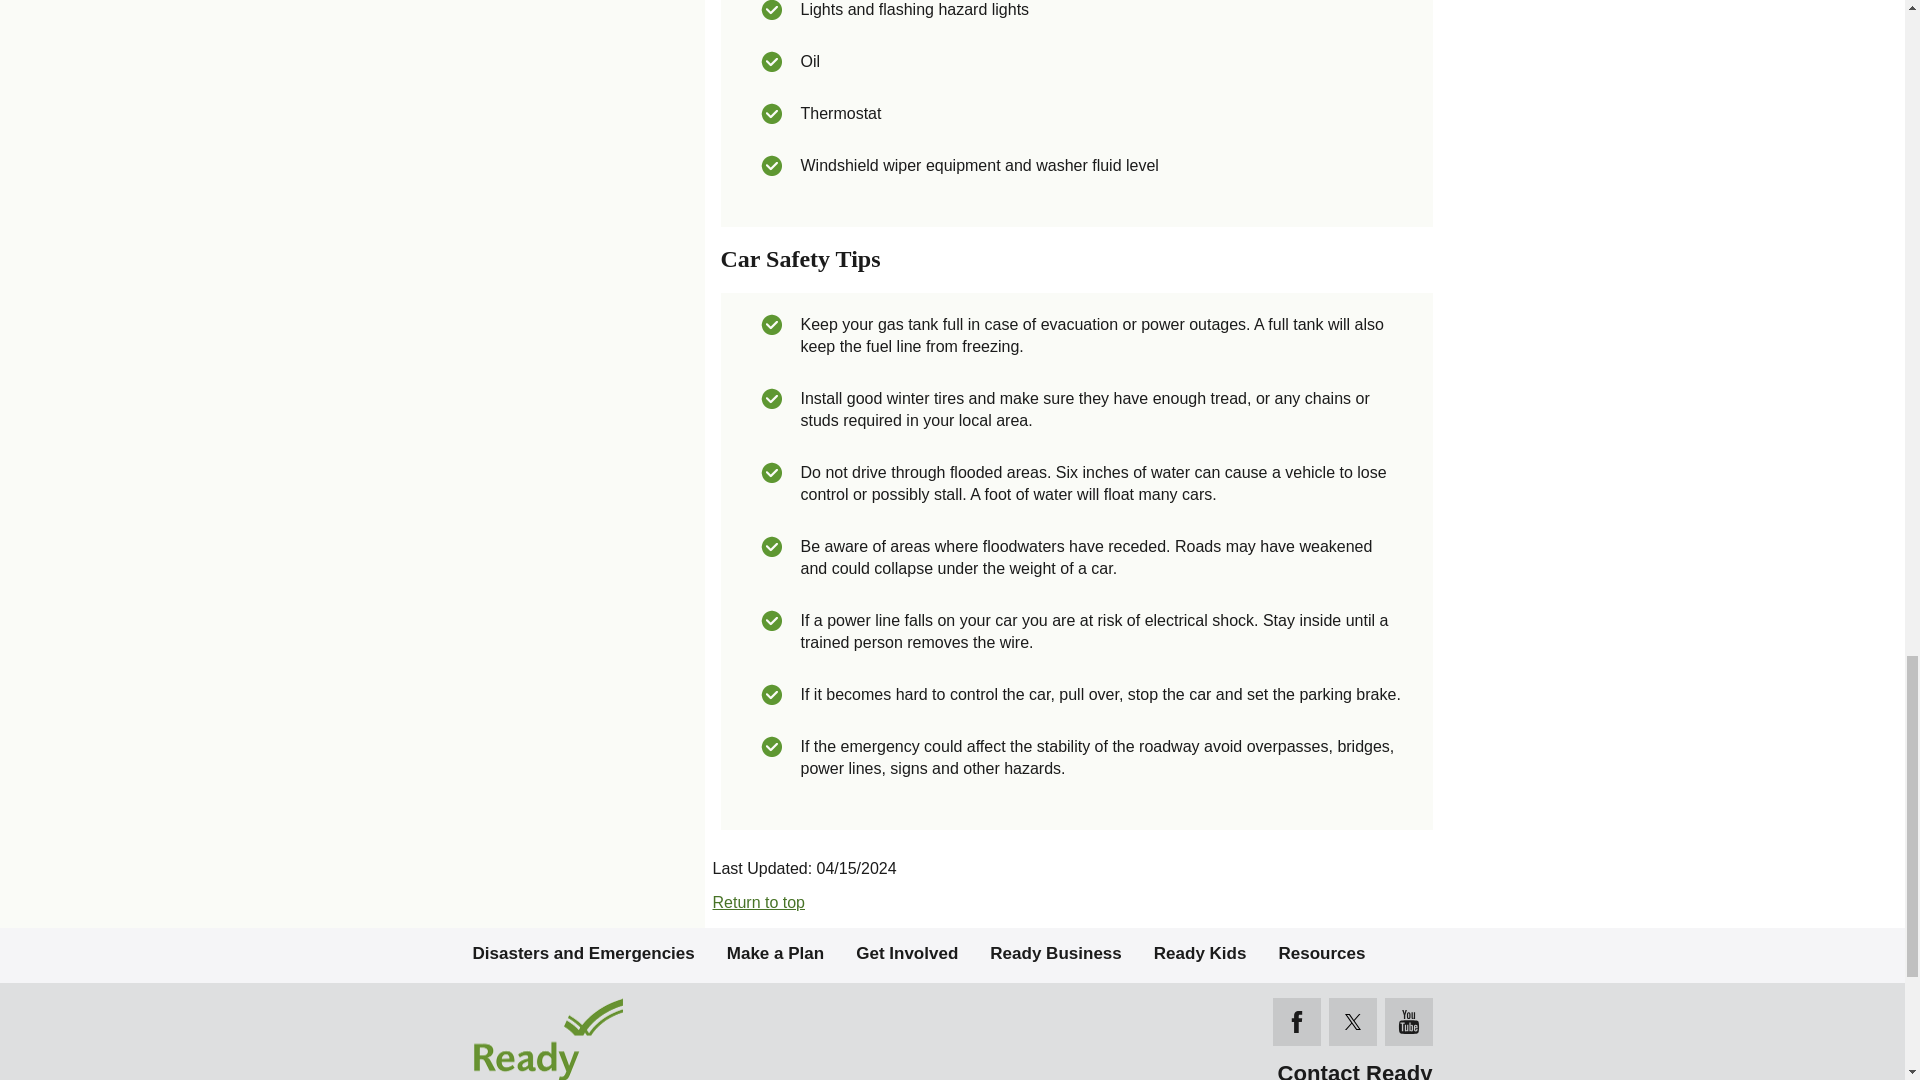  What do you see at coordinates (622, 1038) in the screenshot?
I see `READY logo` at bounding box center [622, 1038].